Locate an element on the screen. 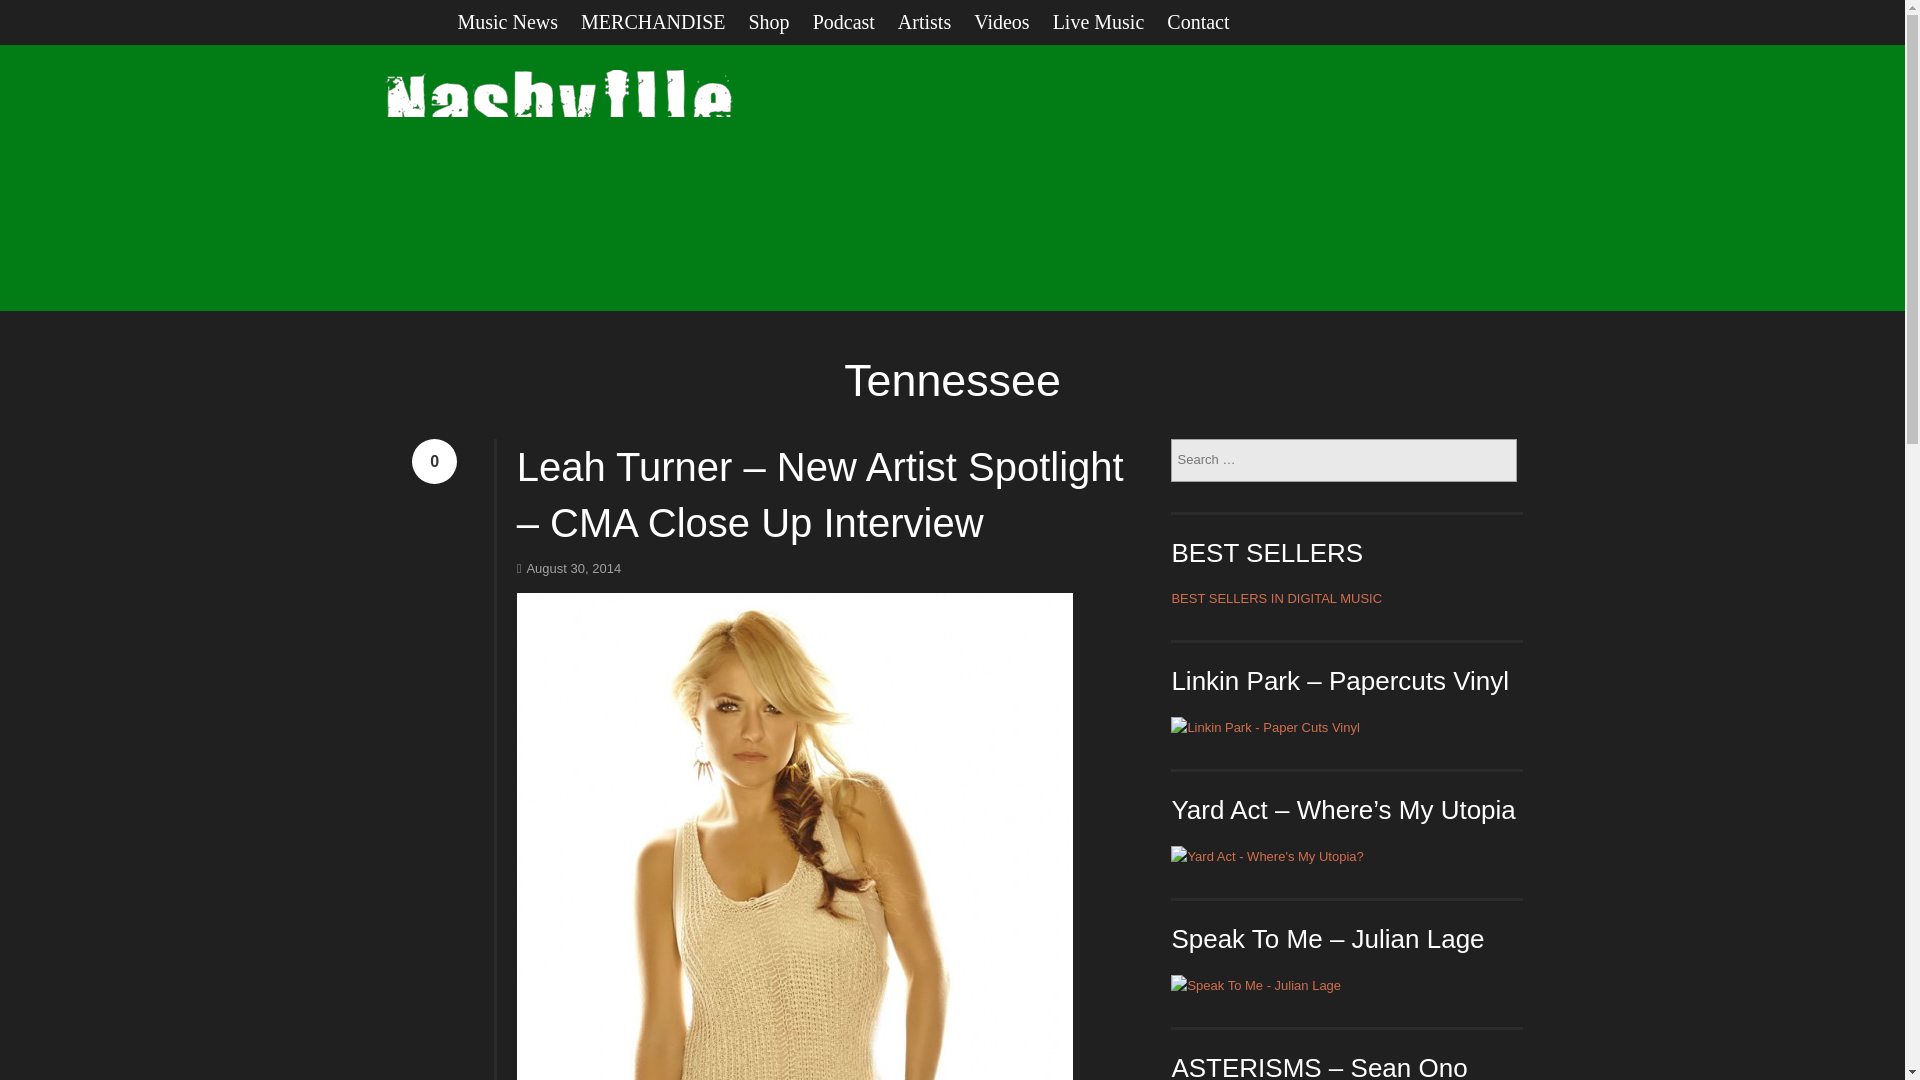  Videos is located at coordinates (1012, 22).